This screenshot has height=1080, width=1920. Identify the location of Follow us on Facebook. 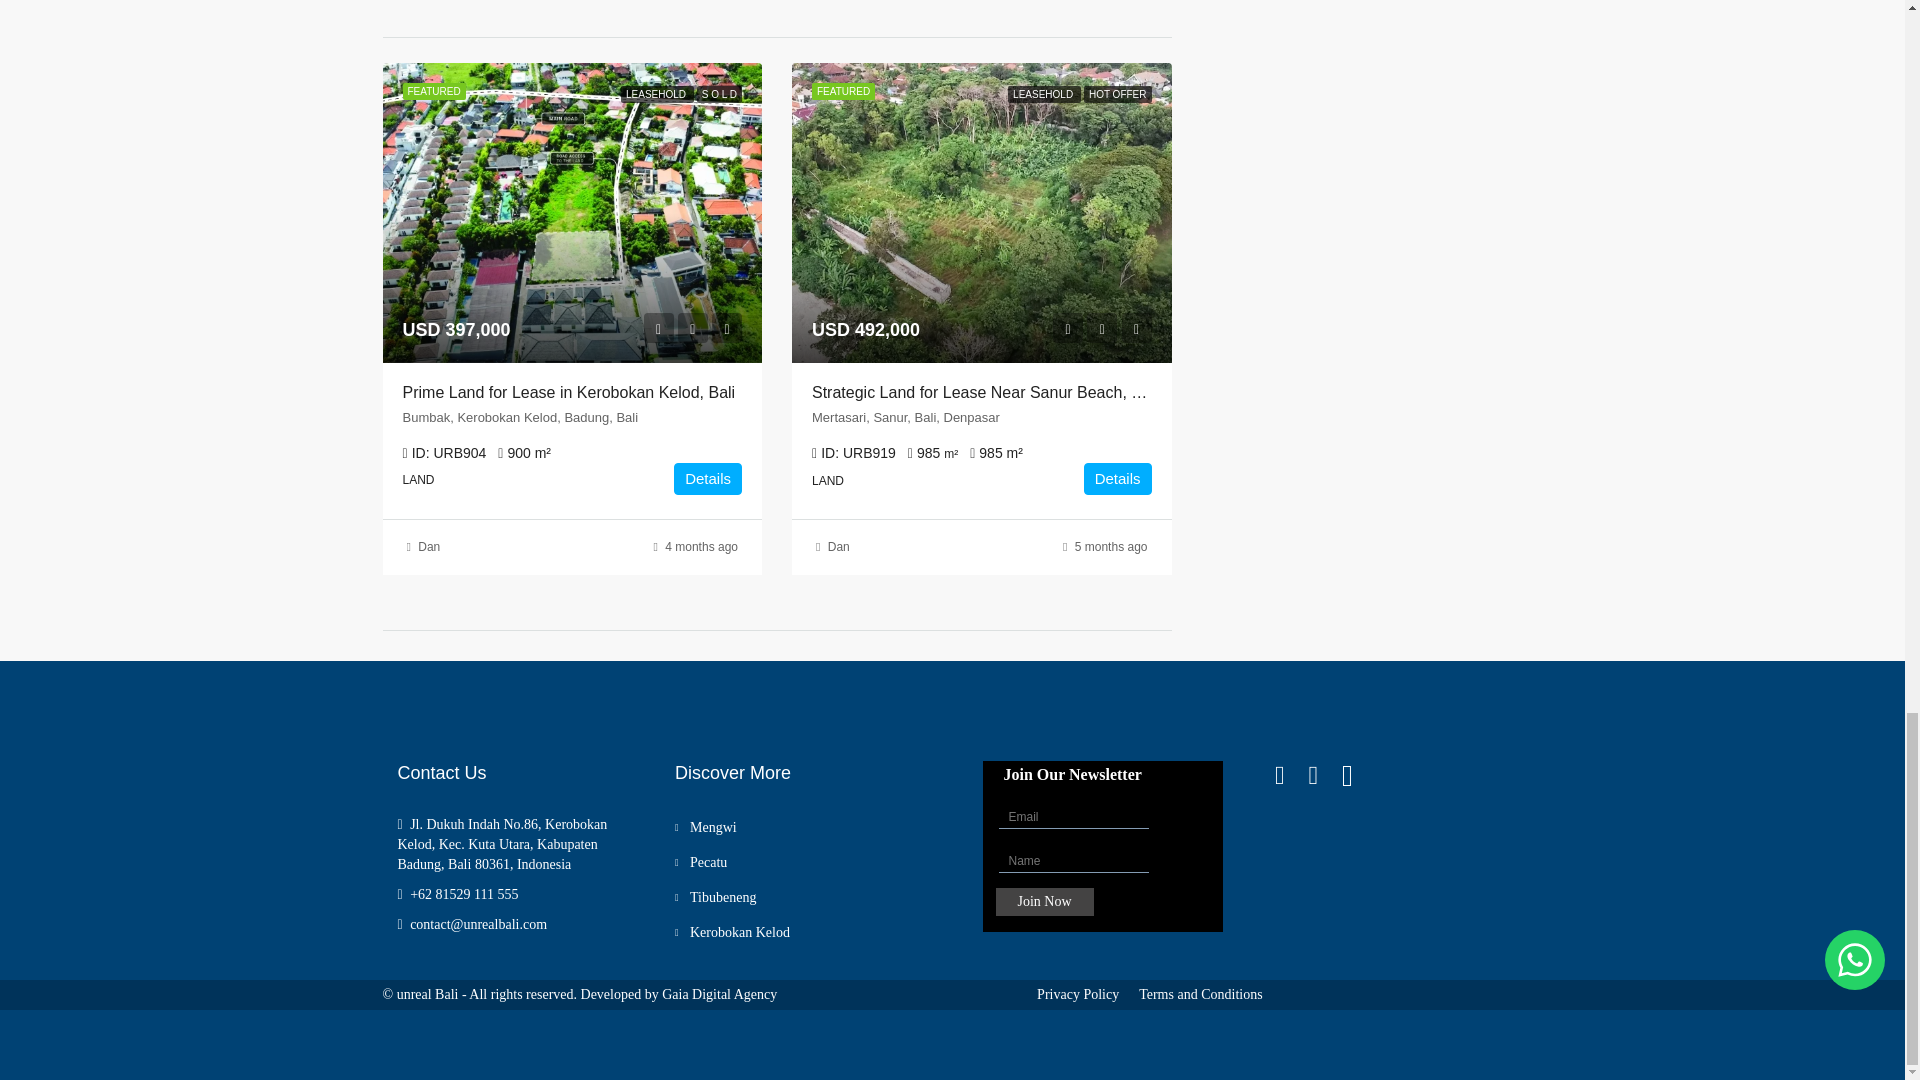
(1292, 775).